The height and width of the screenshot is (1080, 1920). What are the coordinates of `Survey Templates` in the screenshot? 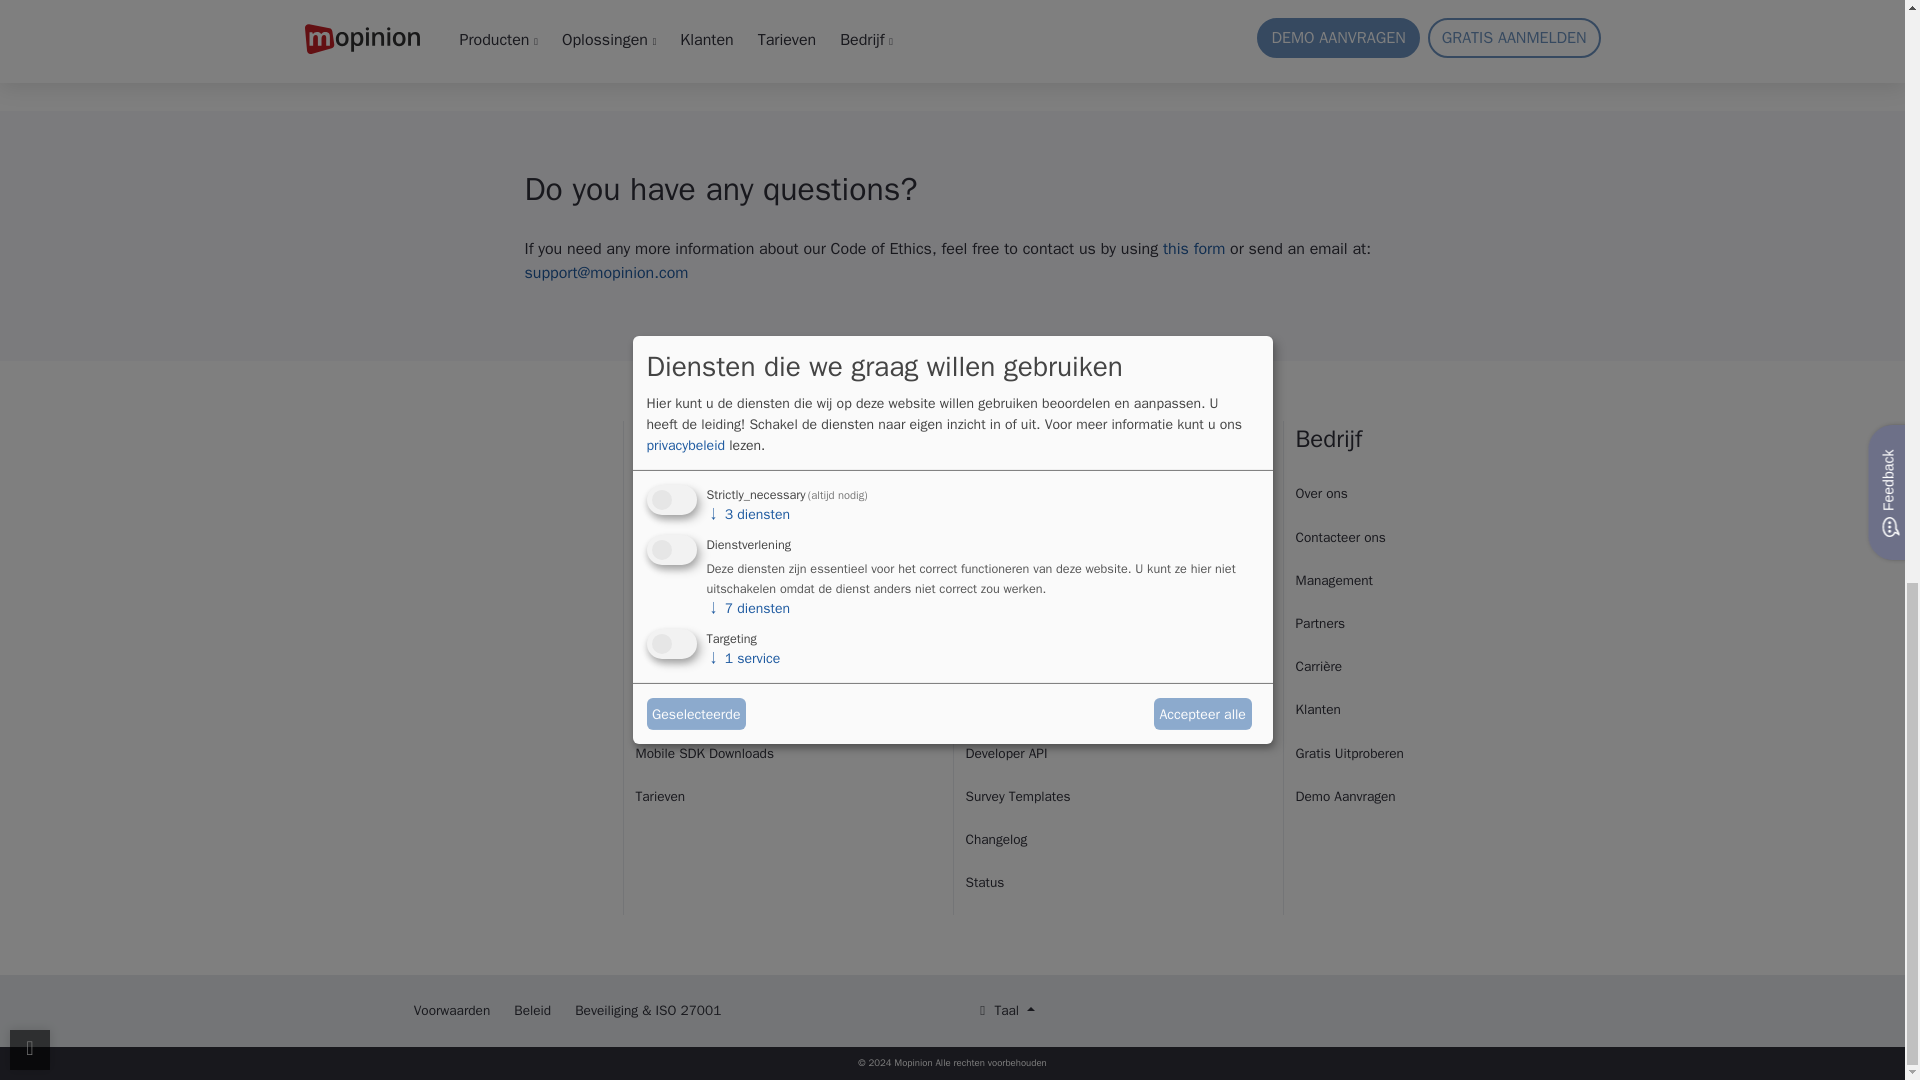 It's located at (1018, 796).